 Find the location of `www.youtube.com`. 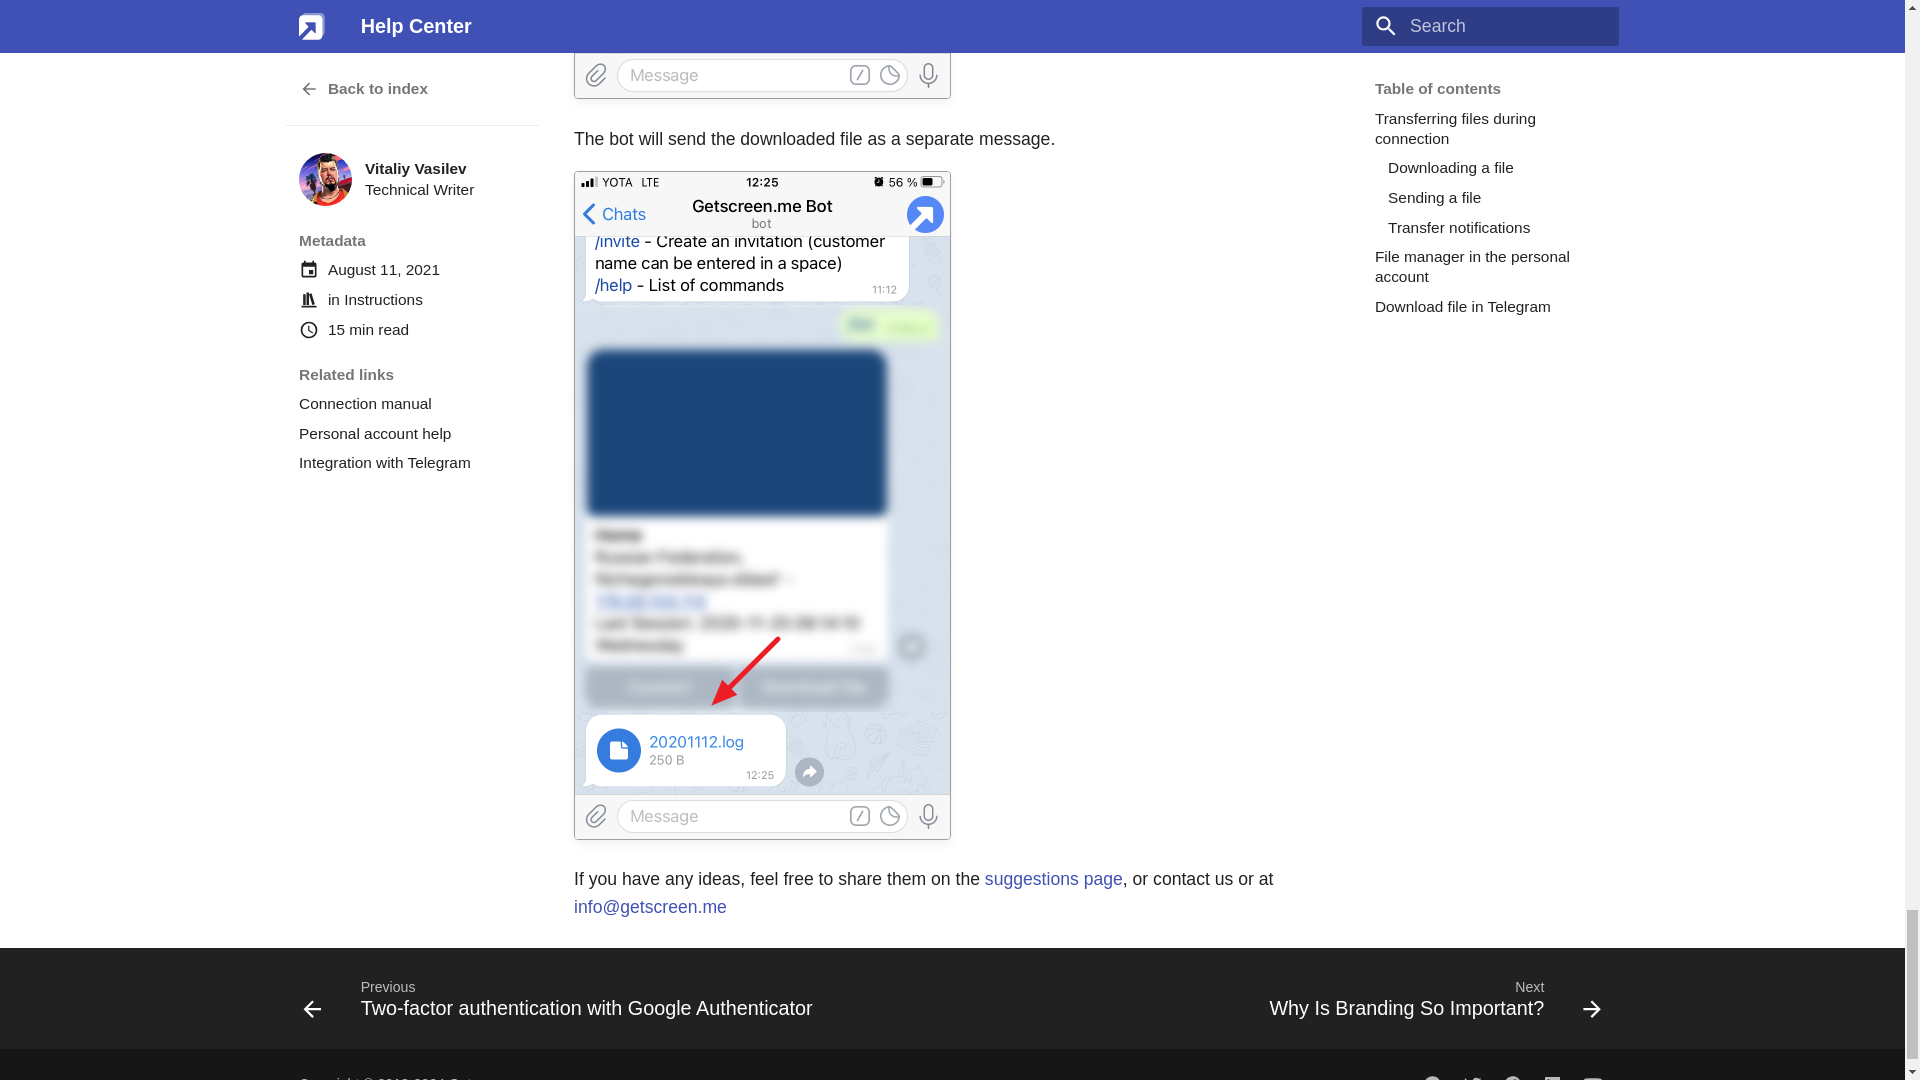

www.youtube.com is located at coordinates (1592, 1074).